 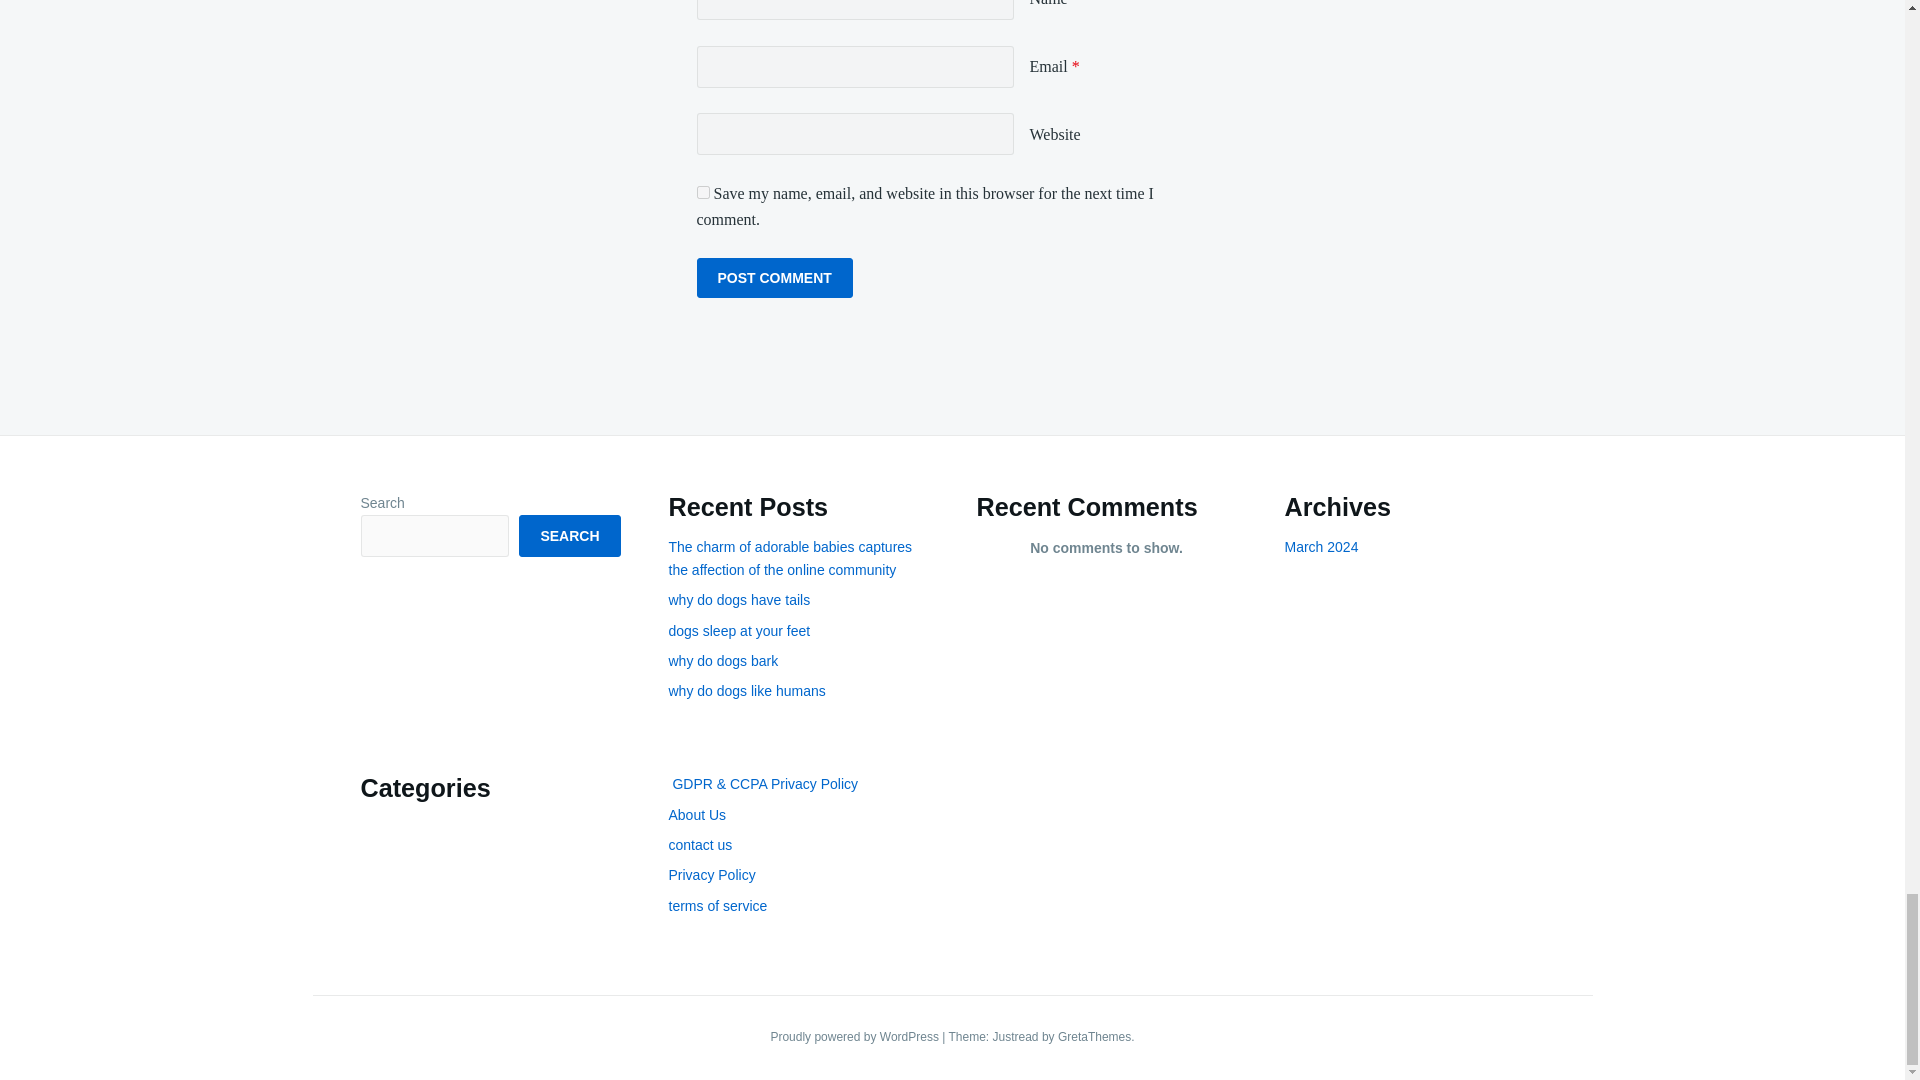 What do you see at coordinates (774, 278) in the screenshot?
I see `Post Comment` at bounding box center [774, 278].